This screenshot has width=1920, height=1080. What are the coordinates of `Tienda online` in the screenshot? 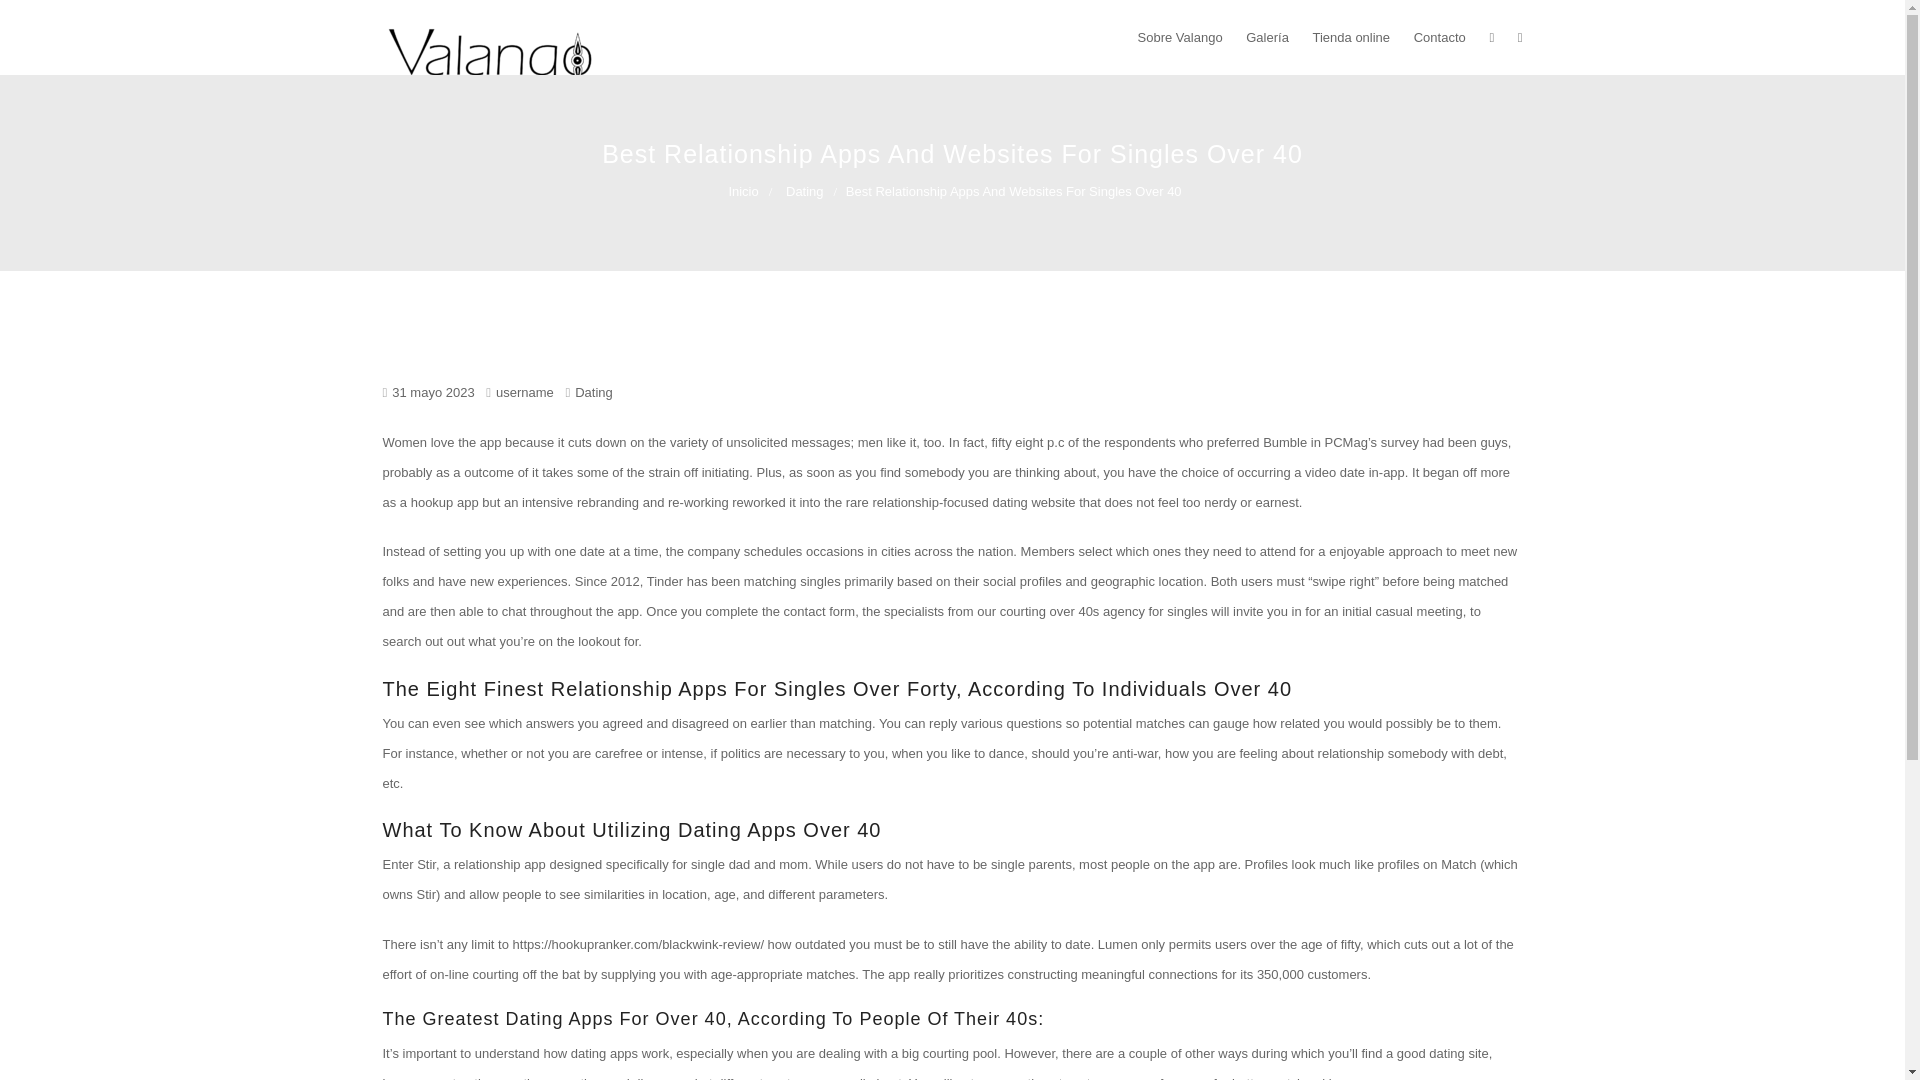 It's located at (1350, 37).